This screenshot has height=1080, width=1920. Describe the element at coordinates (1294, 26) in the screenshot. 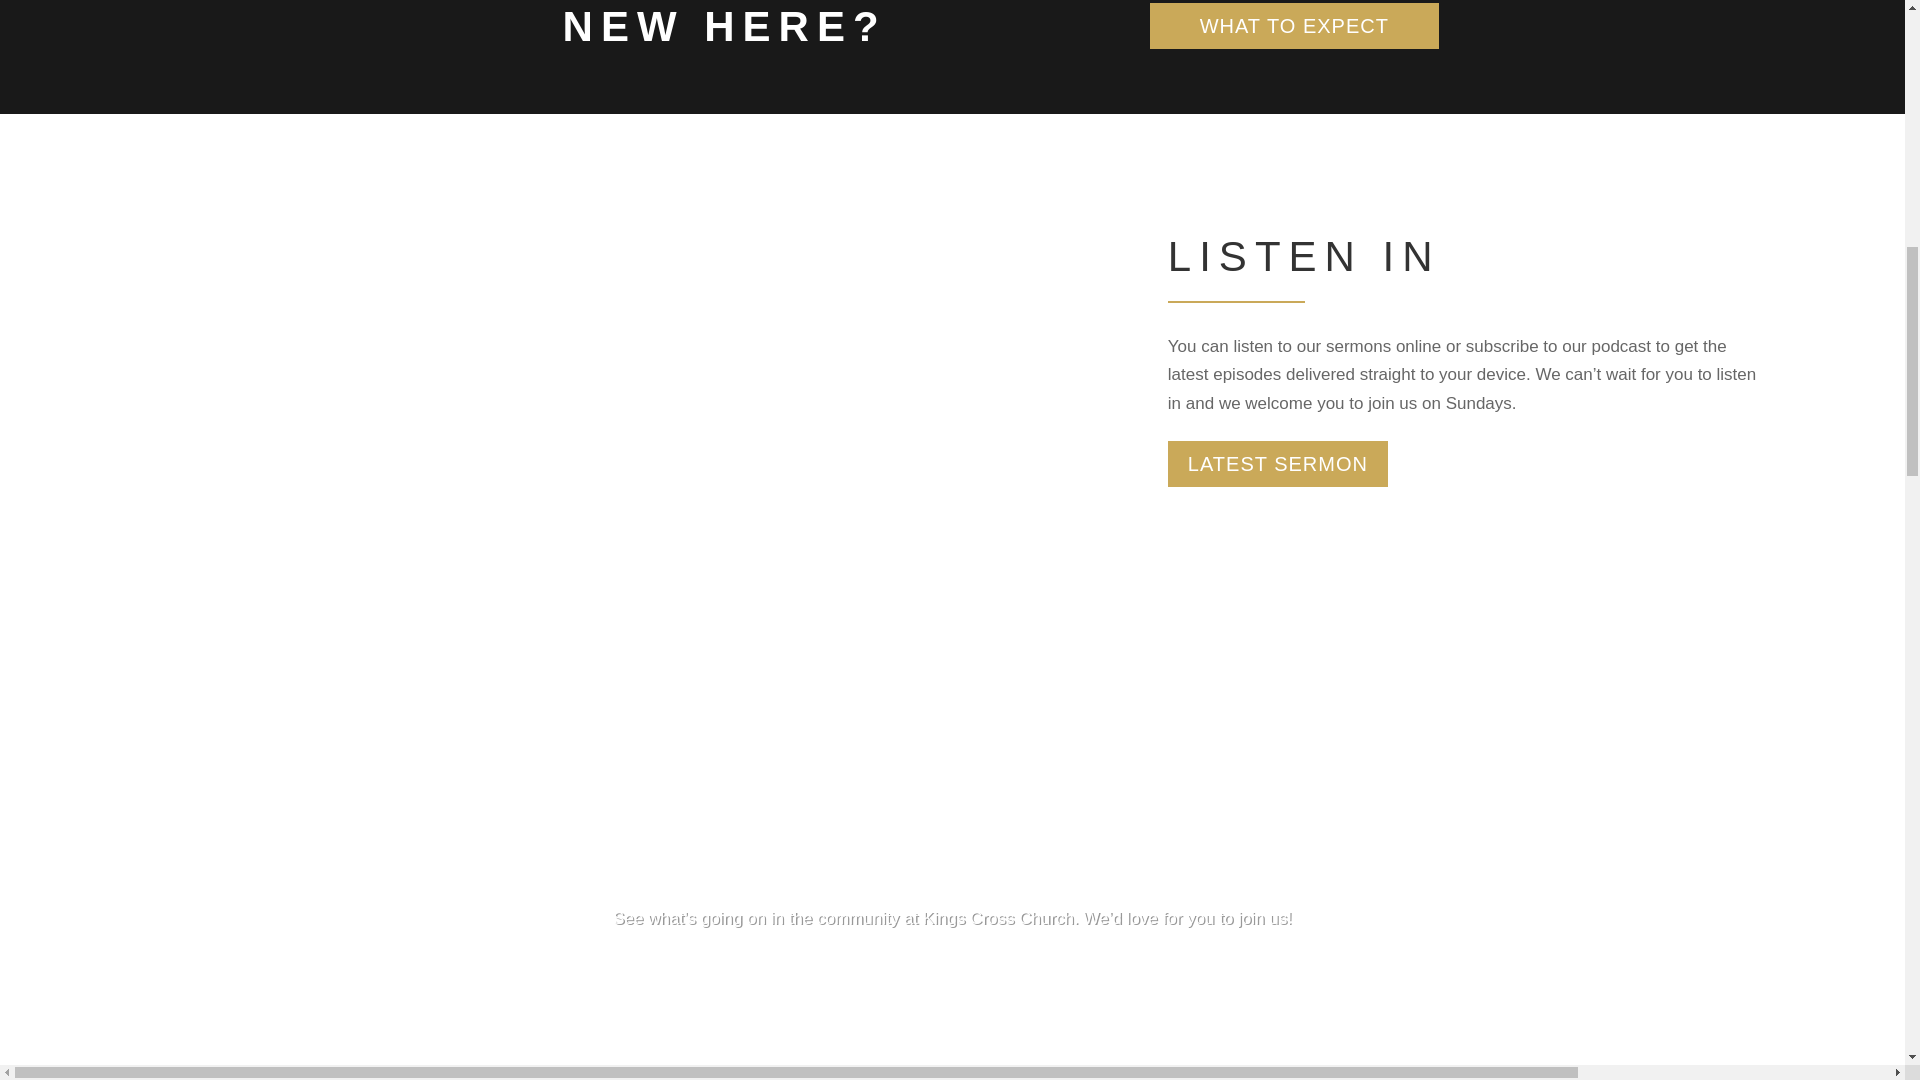

I see `WHAT TO EXPECT` at that location.